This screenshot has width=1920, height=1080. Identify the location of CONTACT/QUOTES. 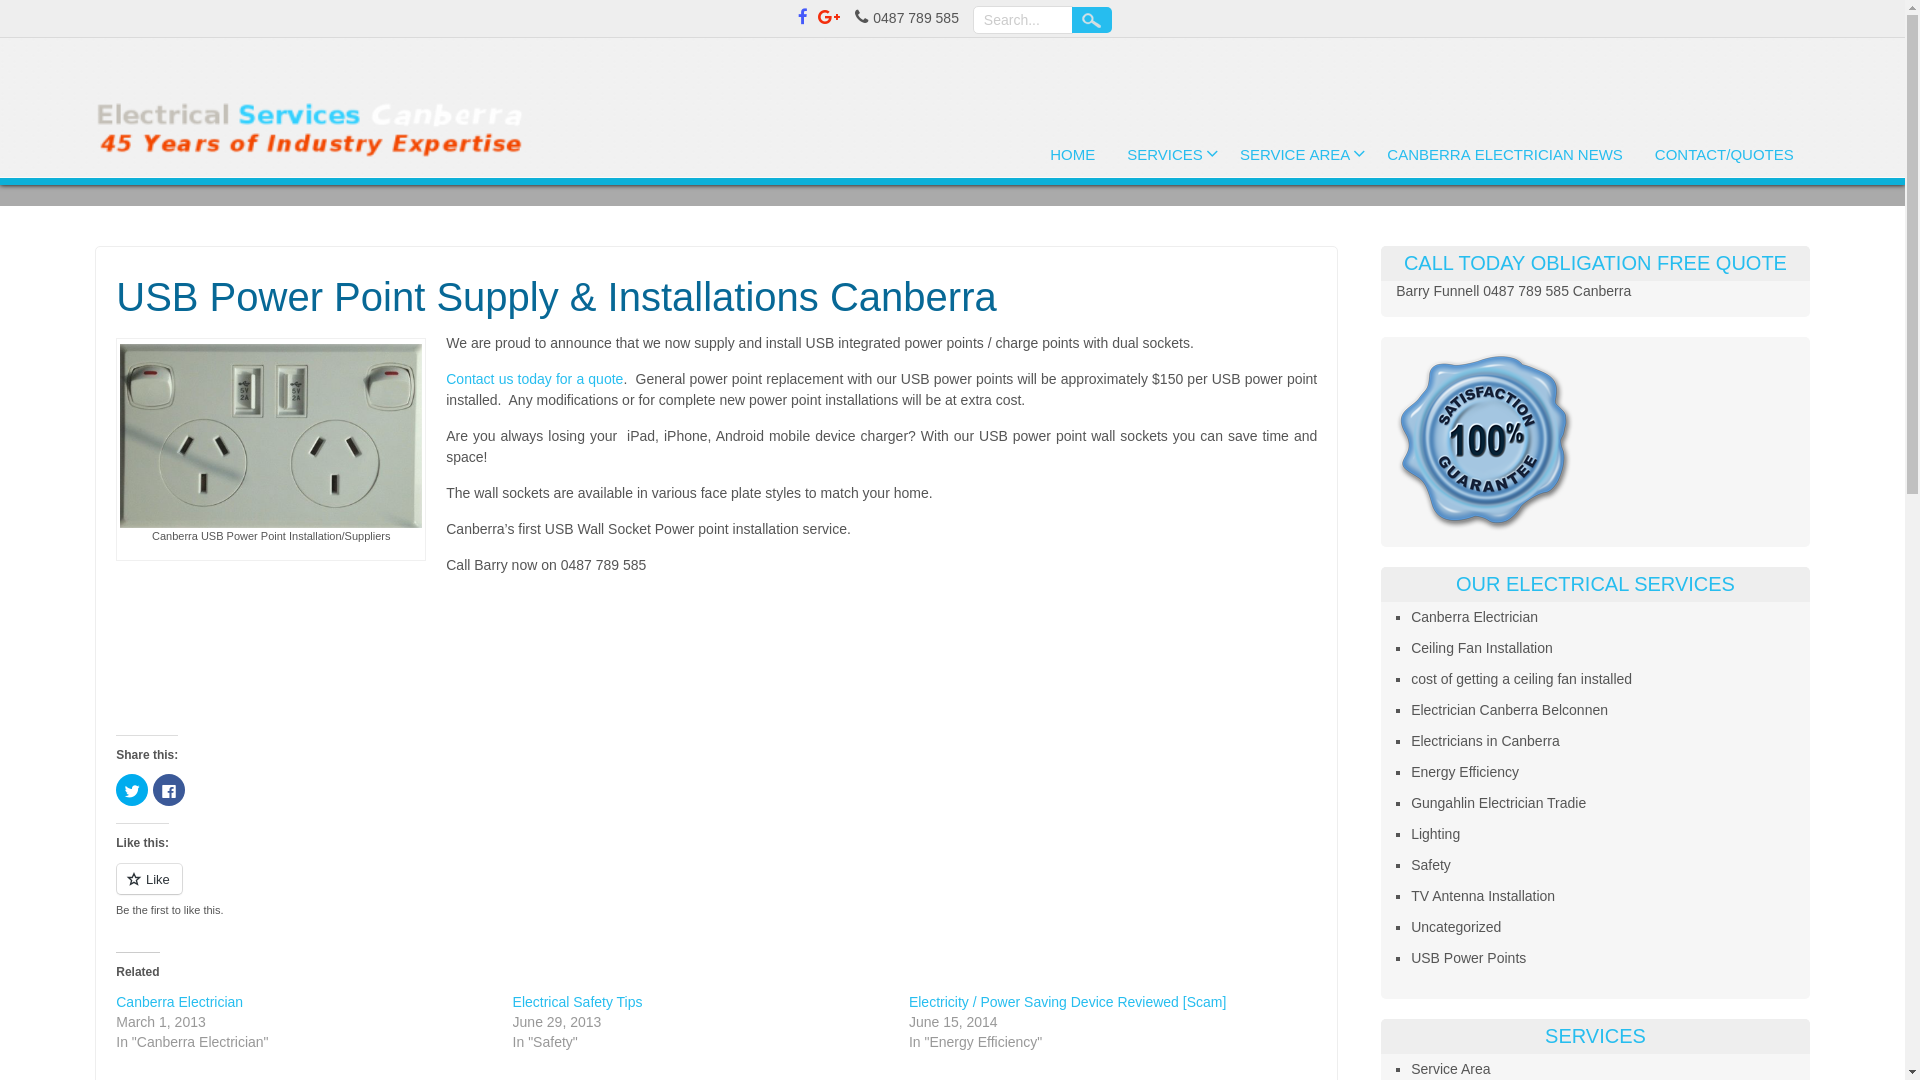
(1724, 157).